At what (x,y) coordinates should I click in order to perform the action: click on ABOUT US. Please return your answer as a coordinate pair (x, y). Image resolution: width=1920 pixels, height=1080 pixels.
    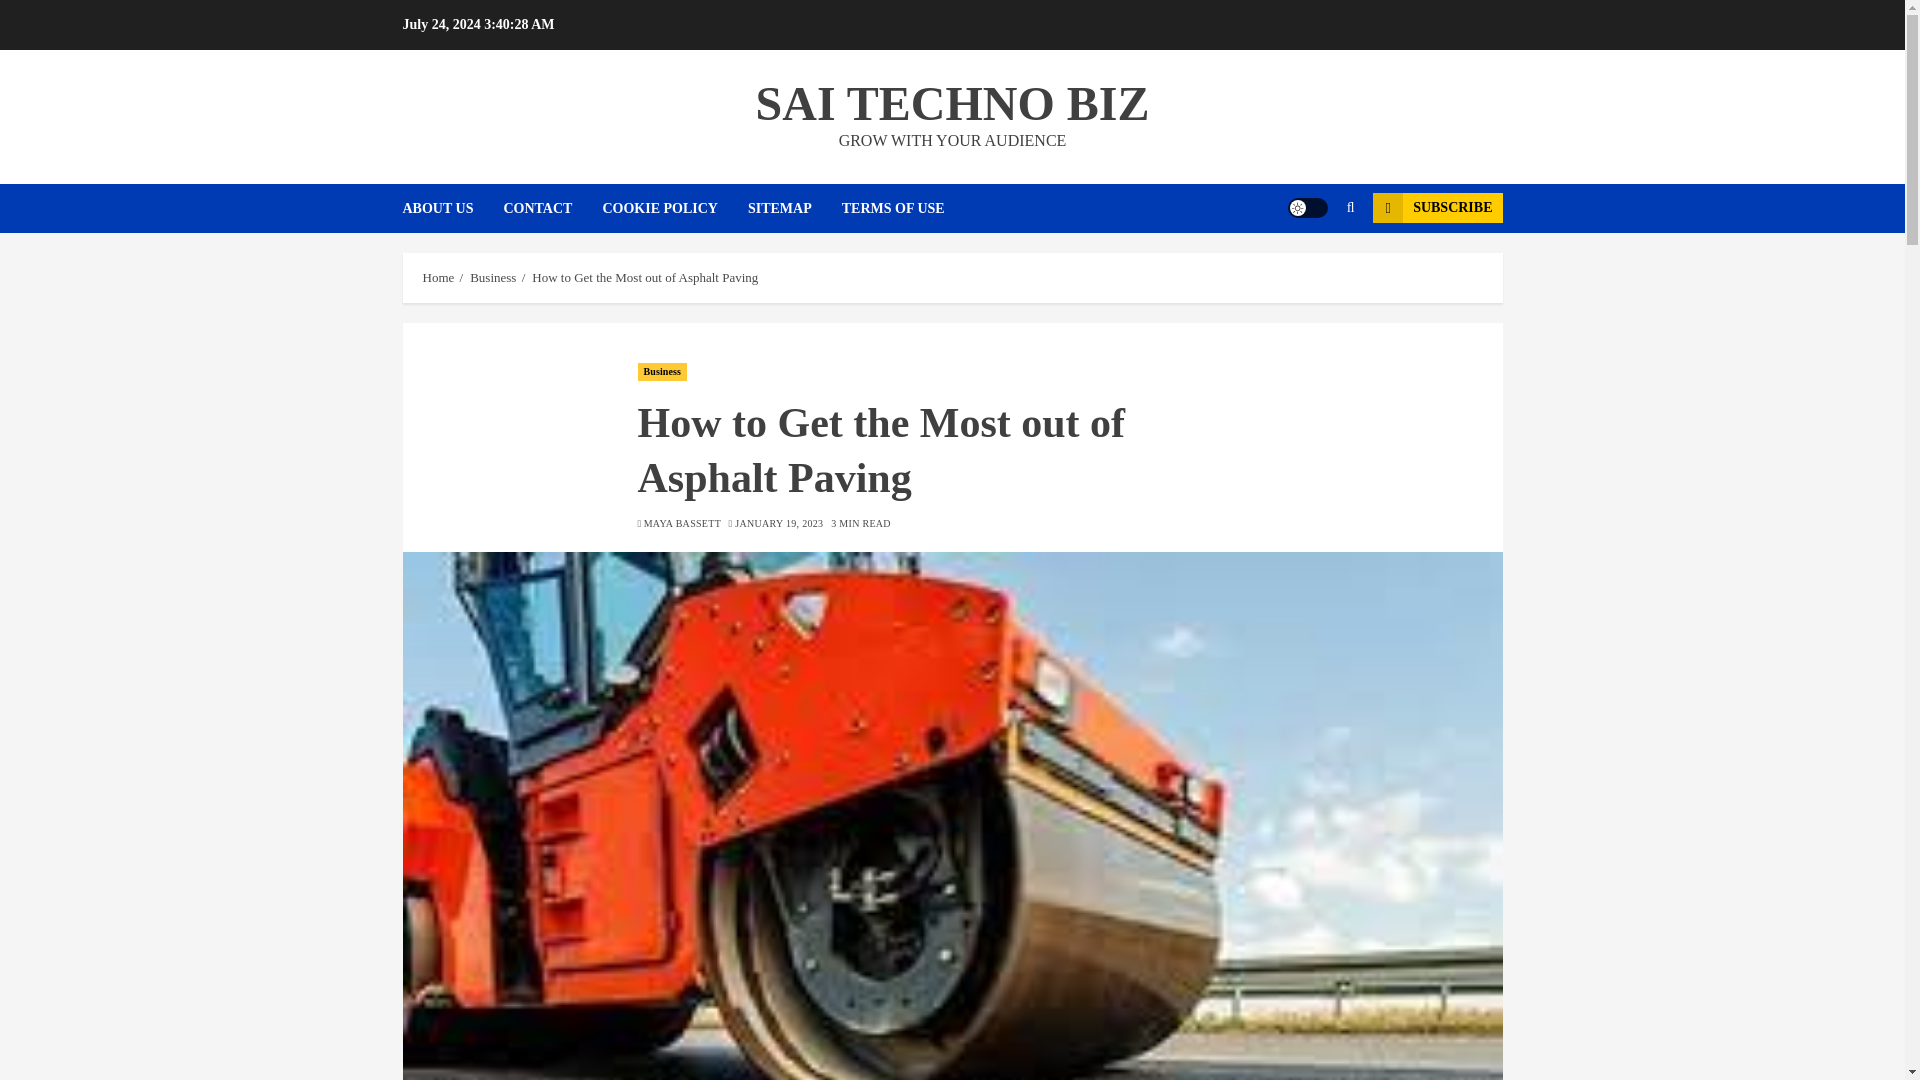
    Looking at the image, I should click on (452, 208).